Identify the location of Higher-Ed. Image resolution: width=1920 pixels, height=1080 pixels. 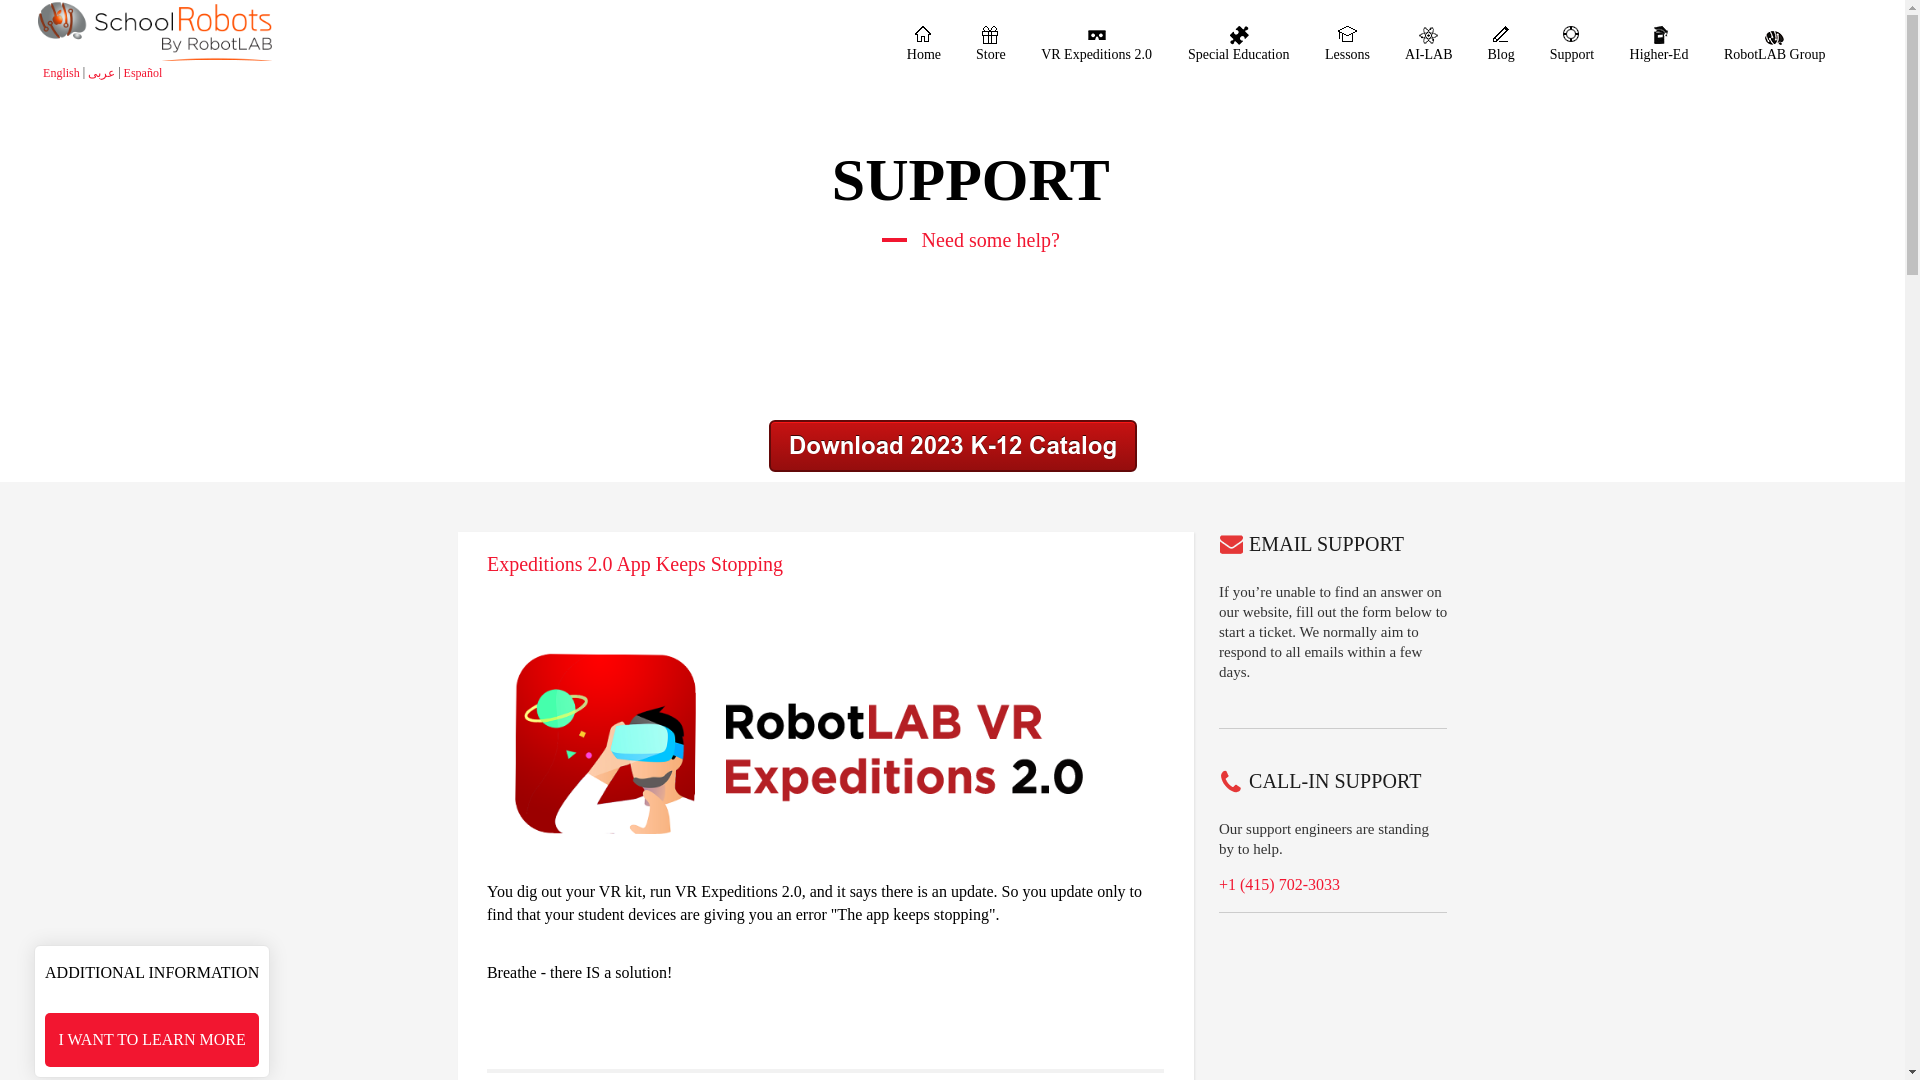
(1660, 45).